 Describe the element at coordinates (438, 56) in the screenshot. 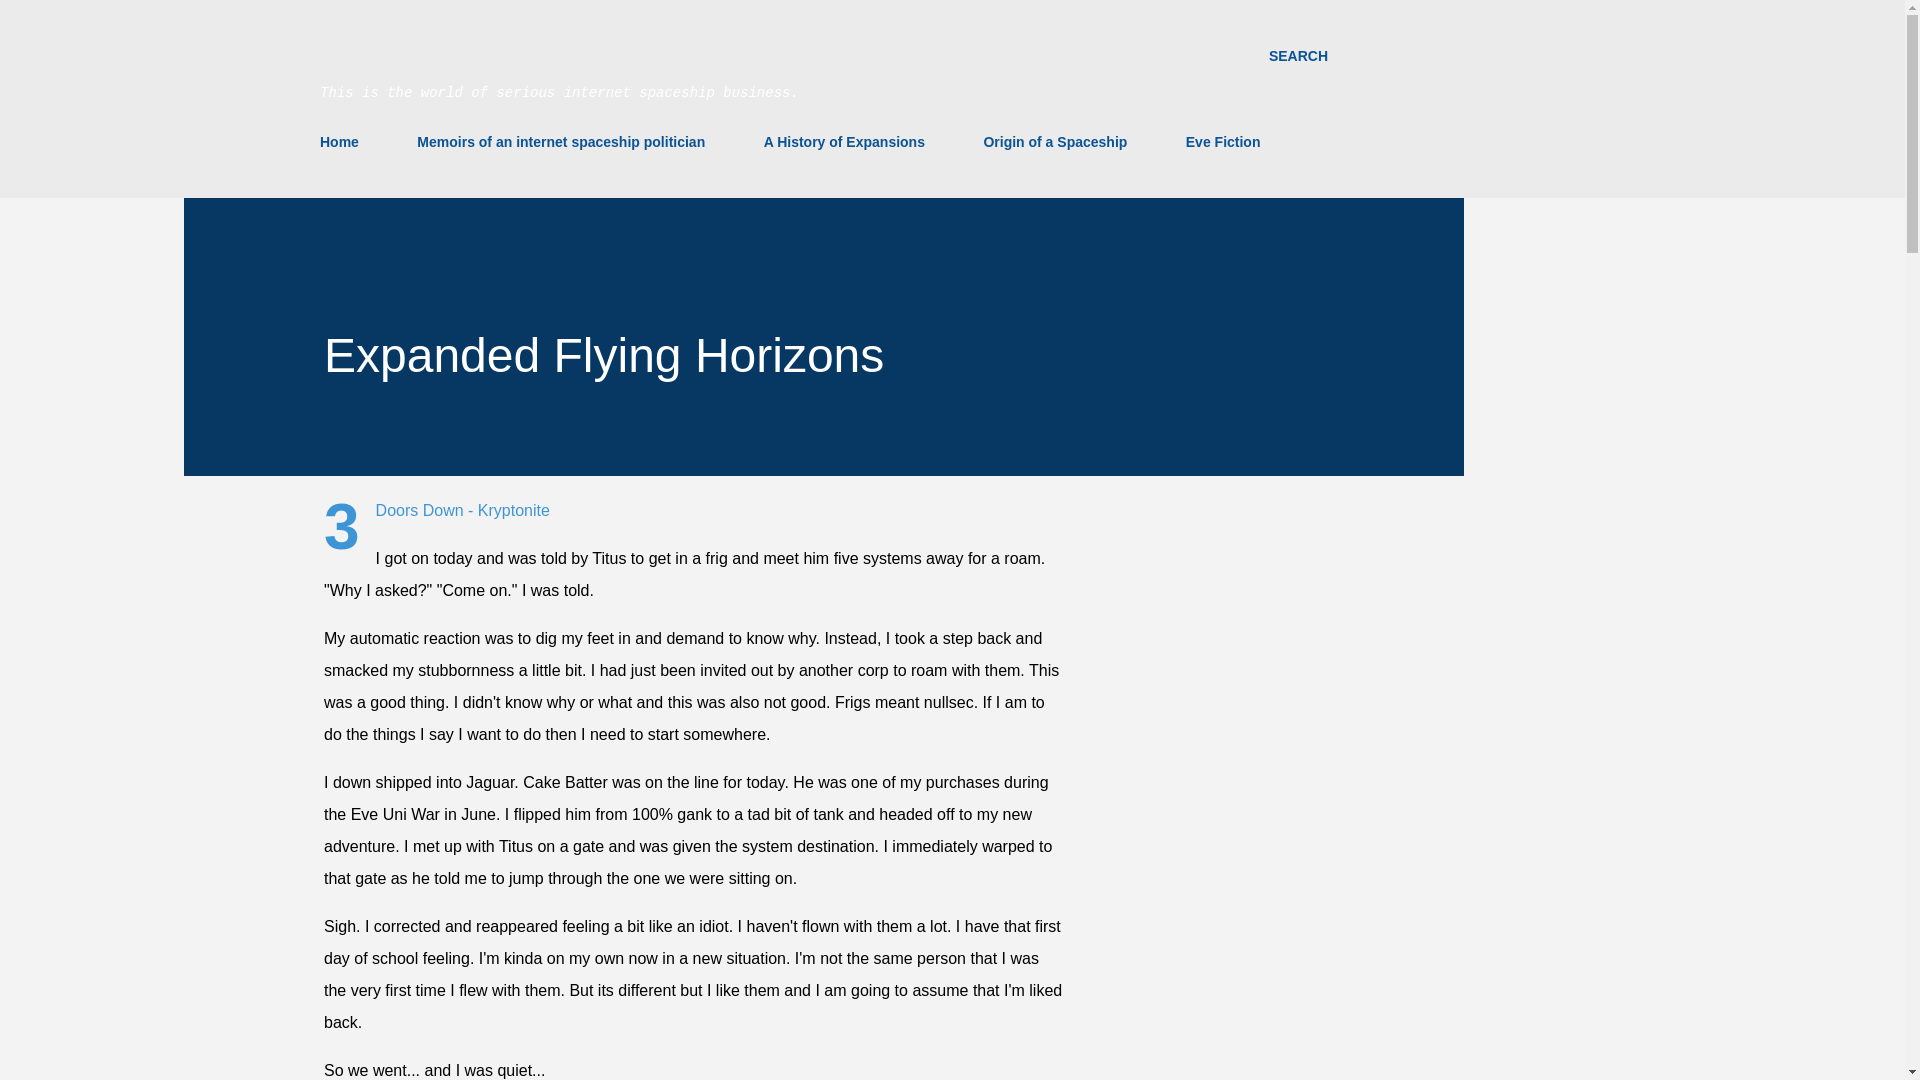

I see `LOW SEC LIFESTYLE` at that location.